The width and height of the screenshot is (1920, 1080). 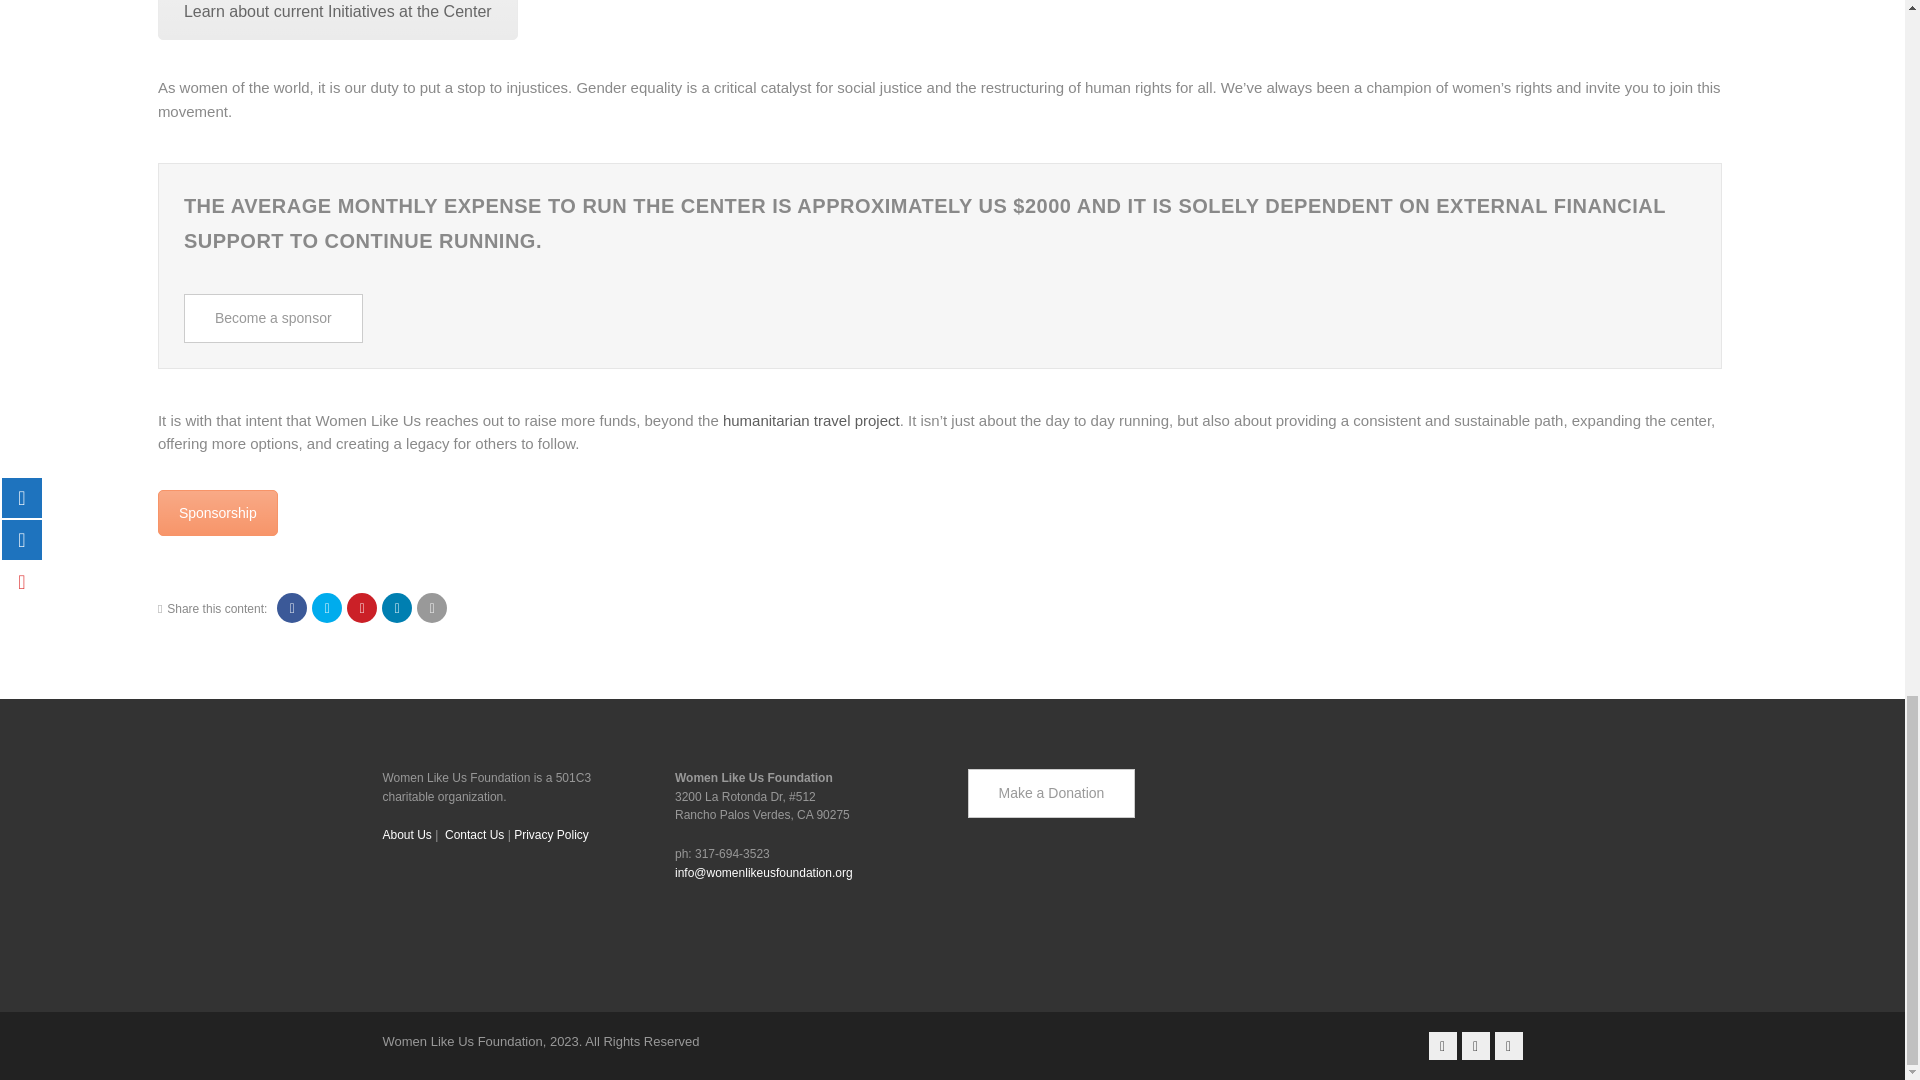 What do you see at coordinates (397, 608) in the screenshot?
I see `Share on Linkedin` at bounding box center [397, 608].